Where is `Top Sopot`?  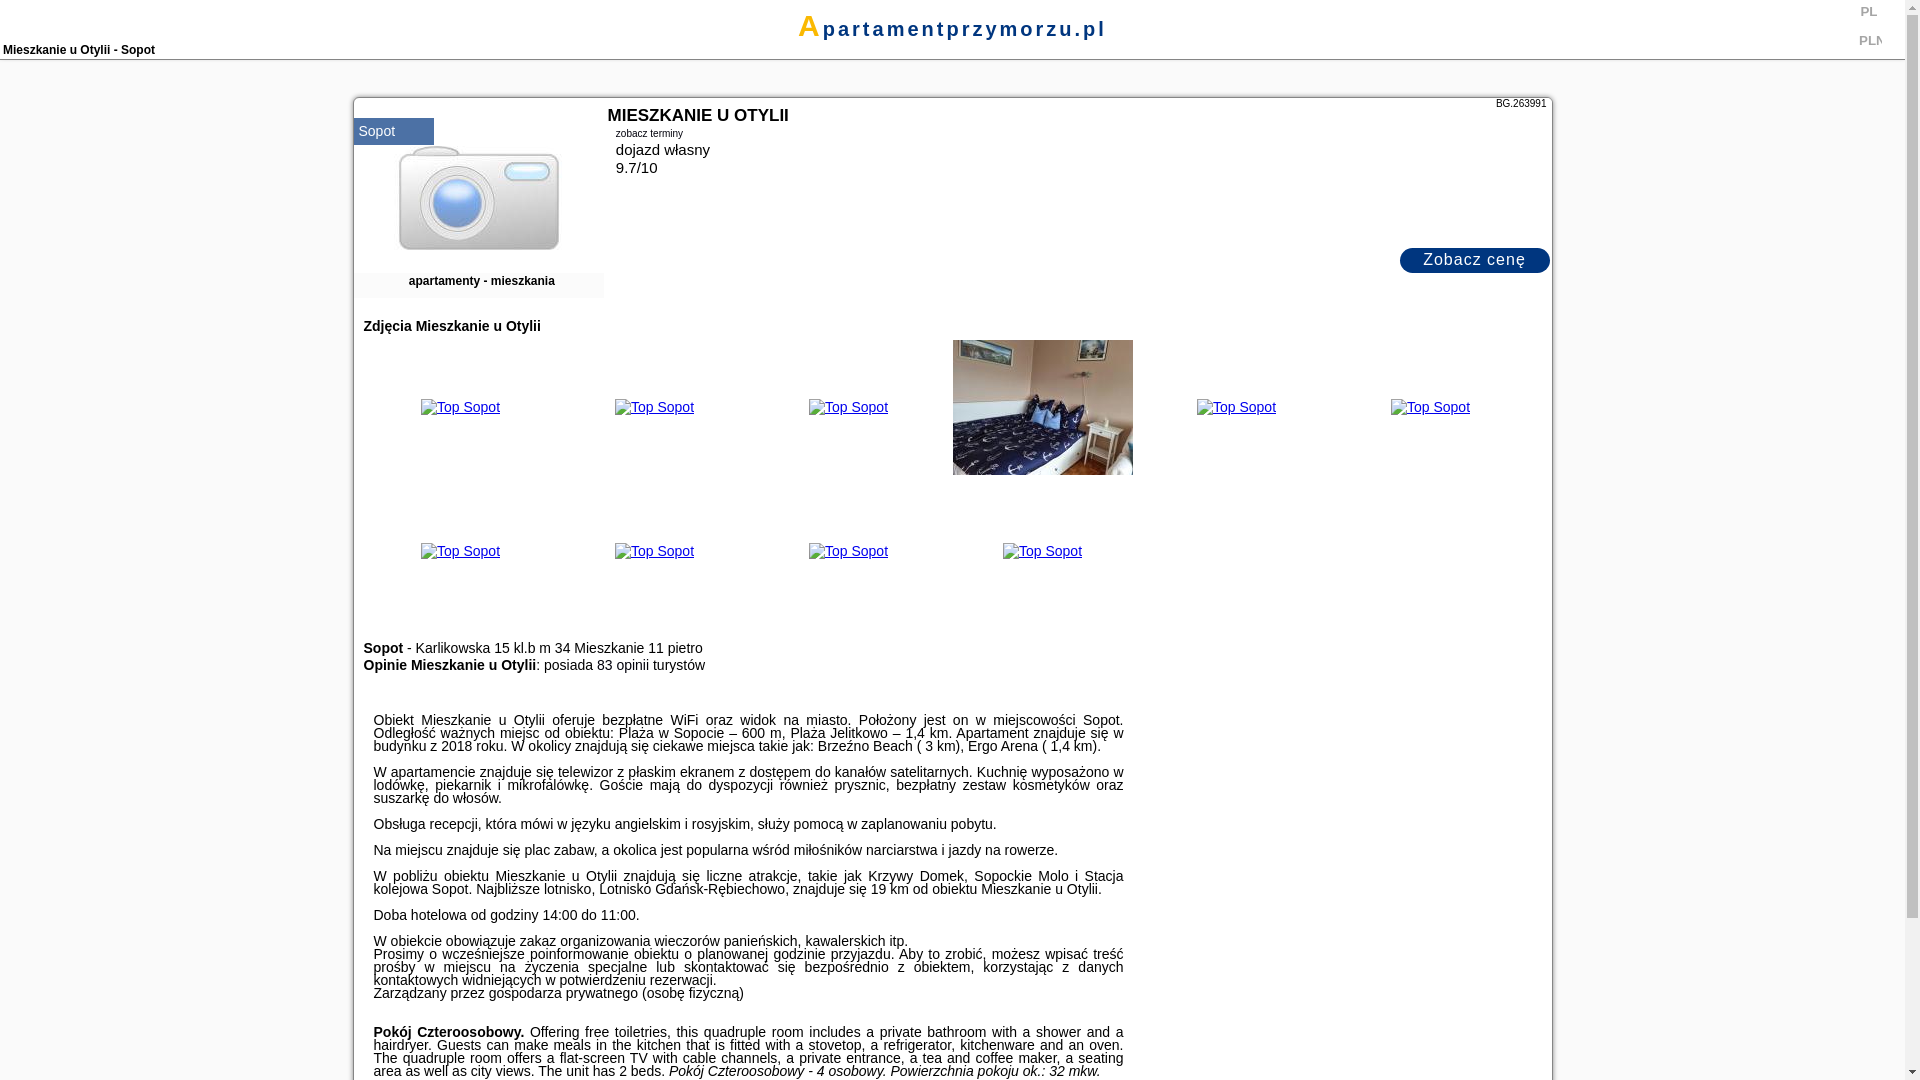
Top Sopot is located at coordinates (460, 406).